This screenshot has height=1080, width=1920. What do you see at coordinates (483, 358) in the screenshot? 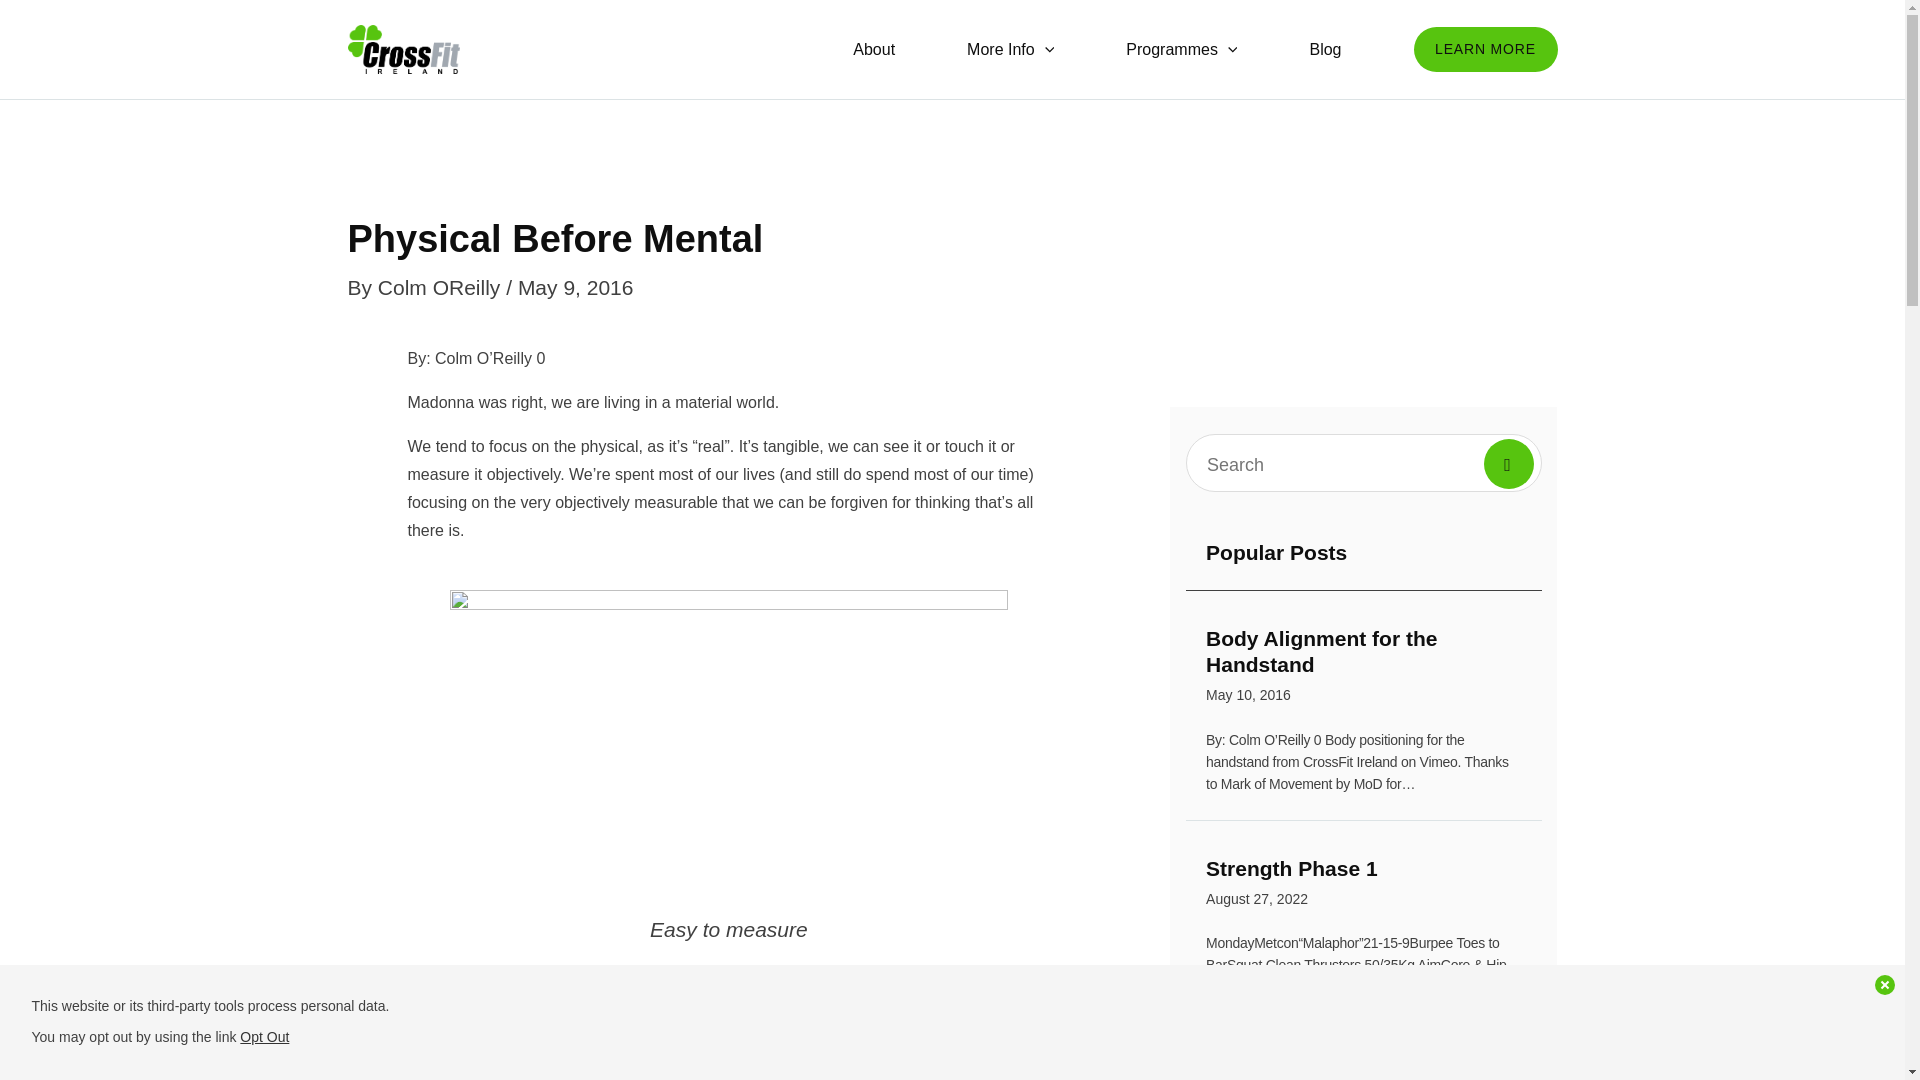
I see `More Info` at bounding box center [483, 358].